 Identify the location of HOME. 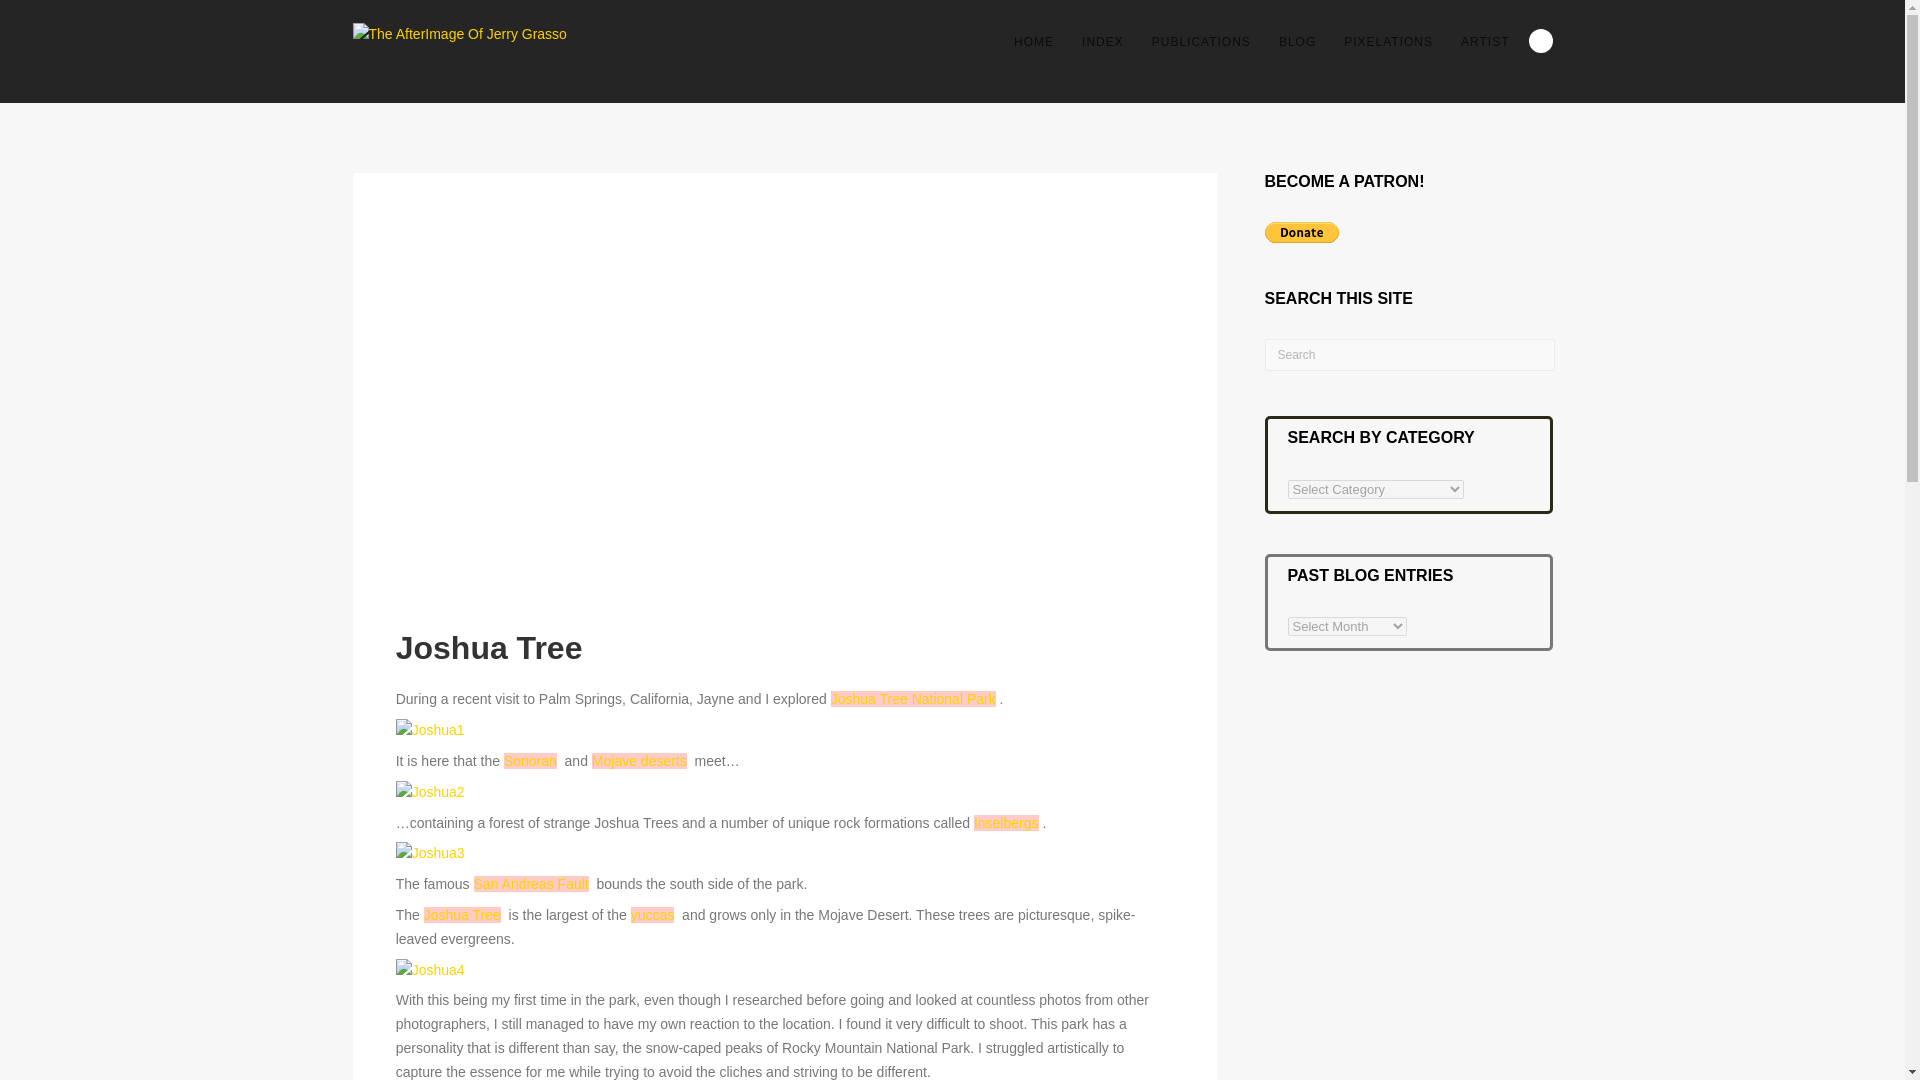
(1034, 42).